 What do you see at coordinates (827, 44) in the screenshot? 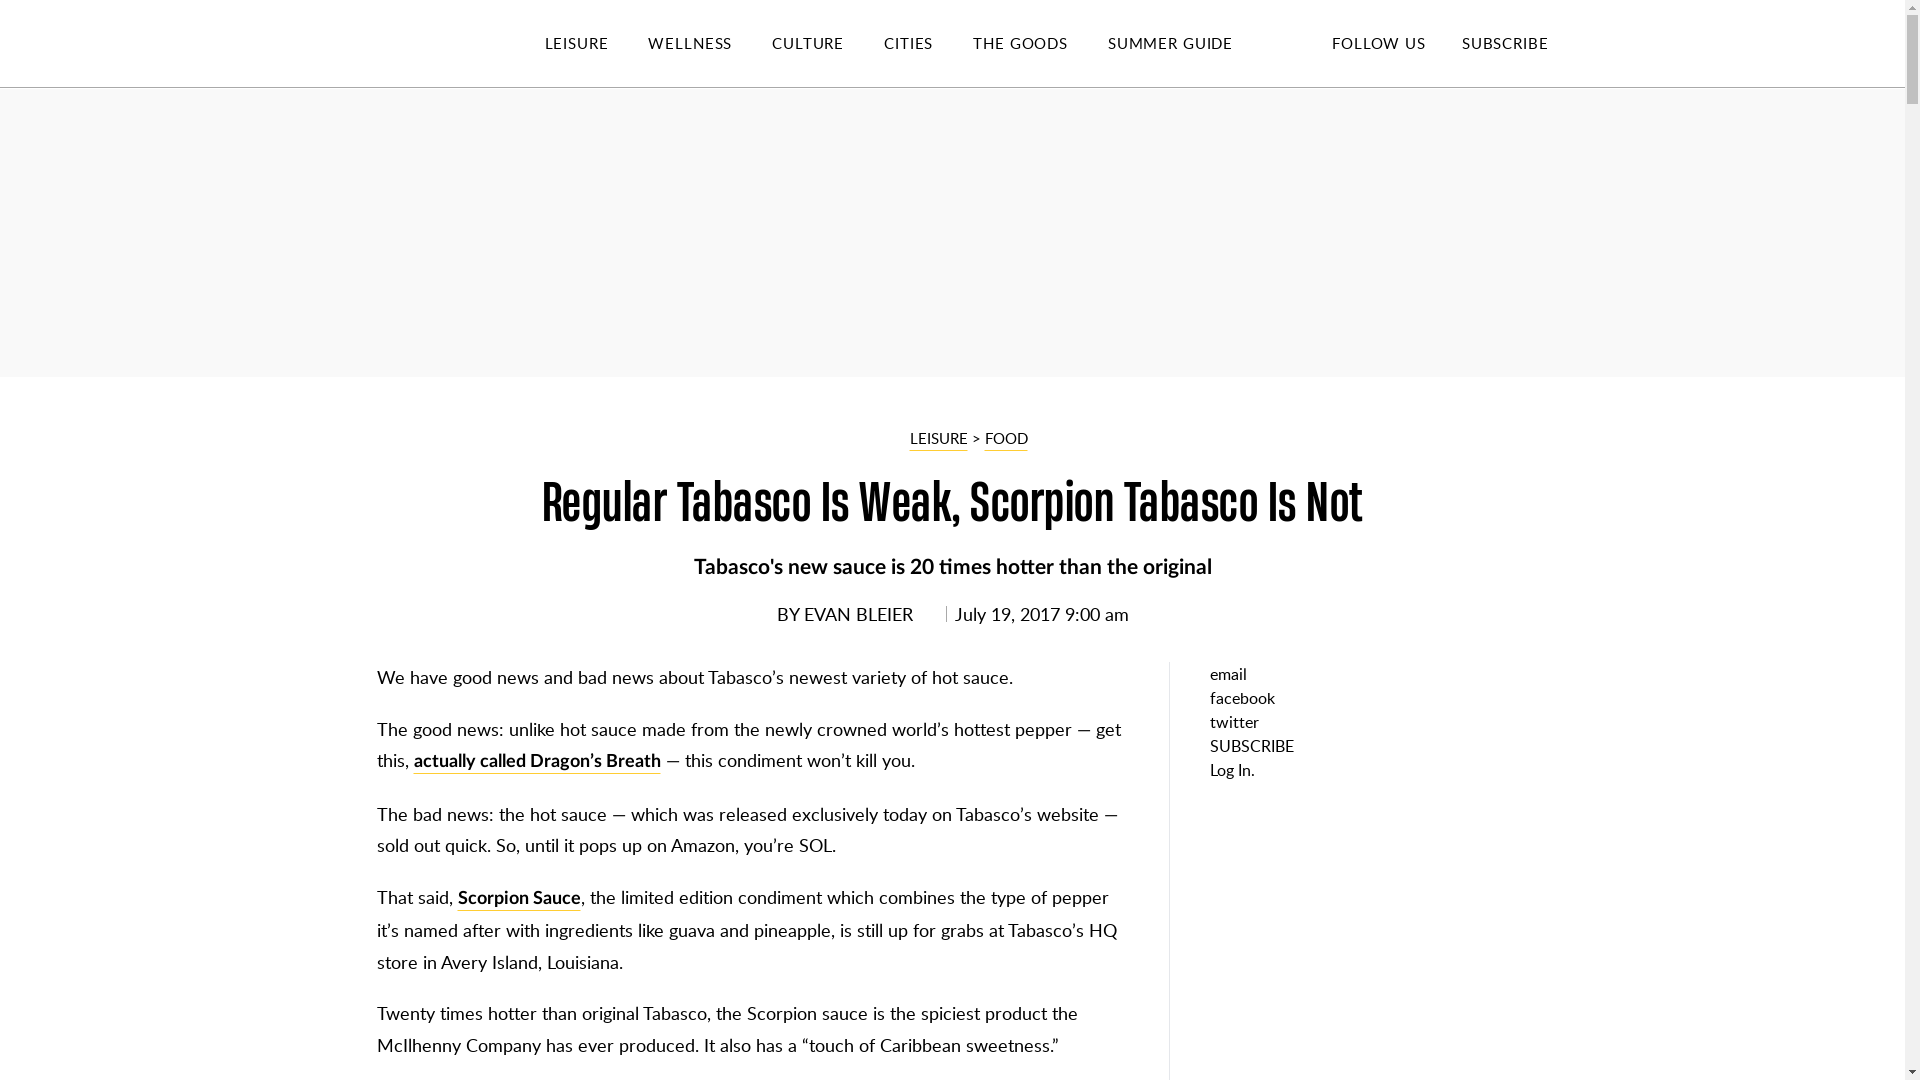
I see `CULTURE` at bounding box center [827, 44].